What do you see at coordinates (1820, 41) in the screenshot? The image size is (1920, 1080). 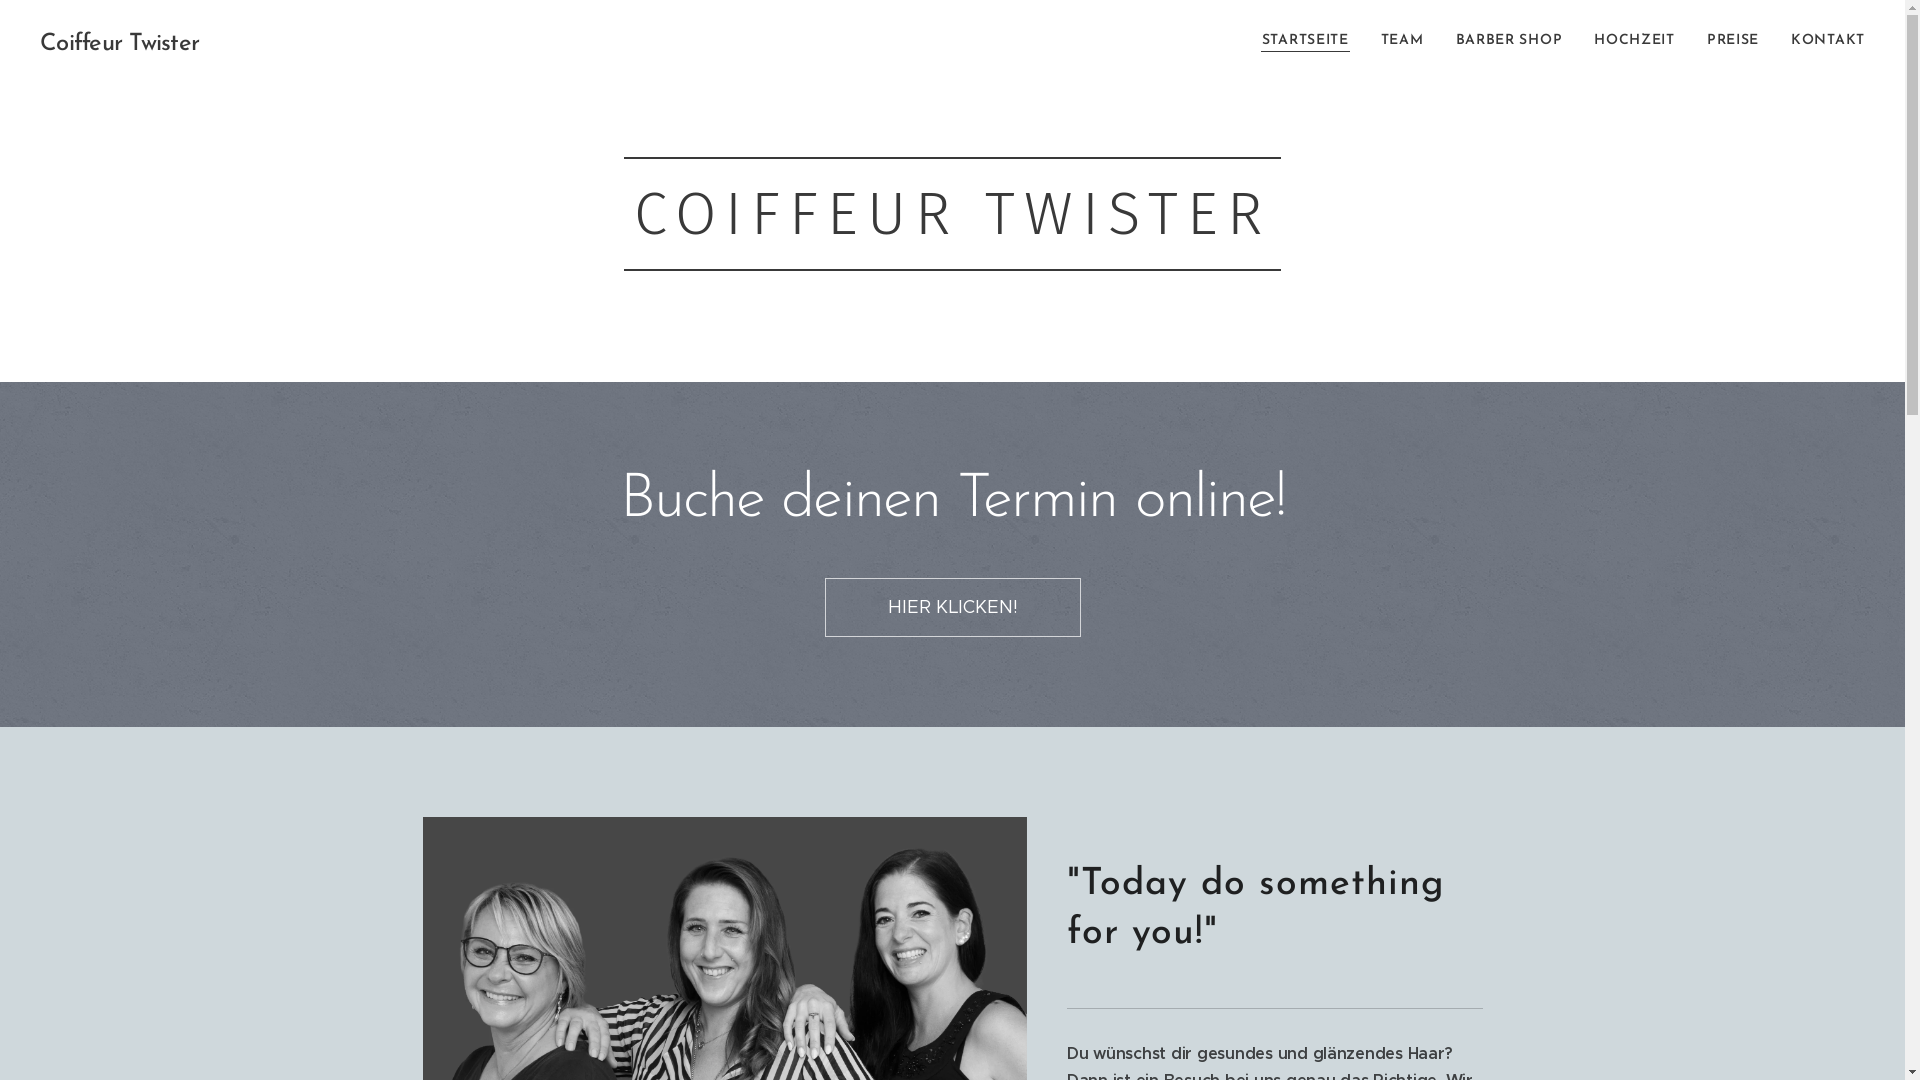 I see `KONTAKT` at bounding box center [1820, 41].